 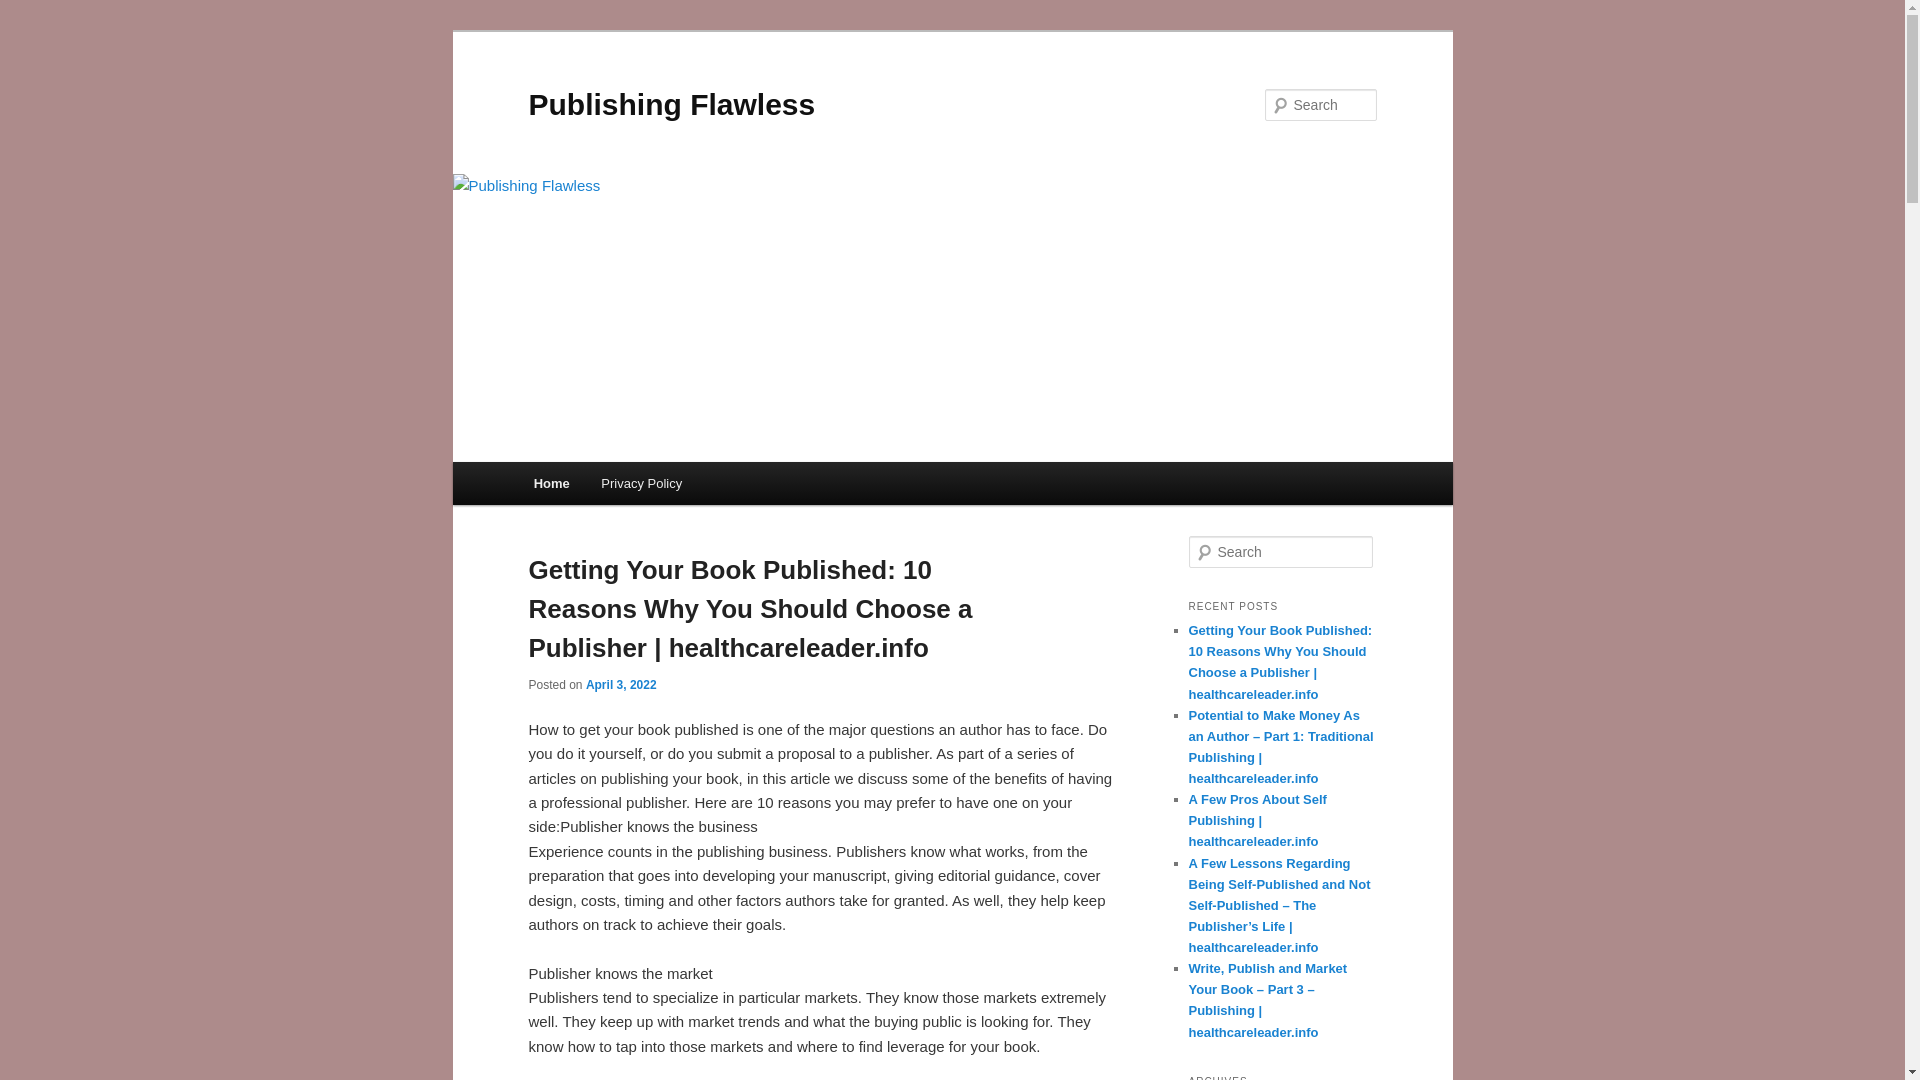 I want to click on Home, so click(x=552, y=484).